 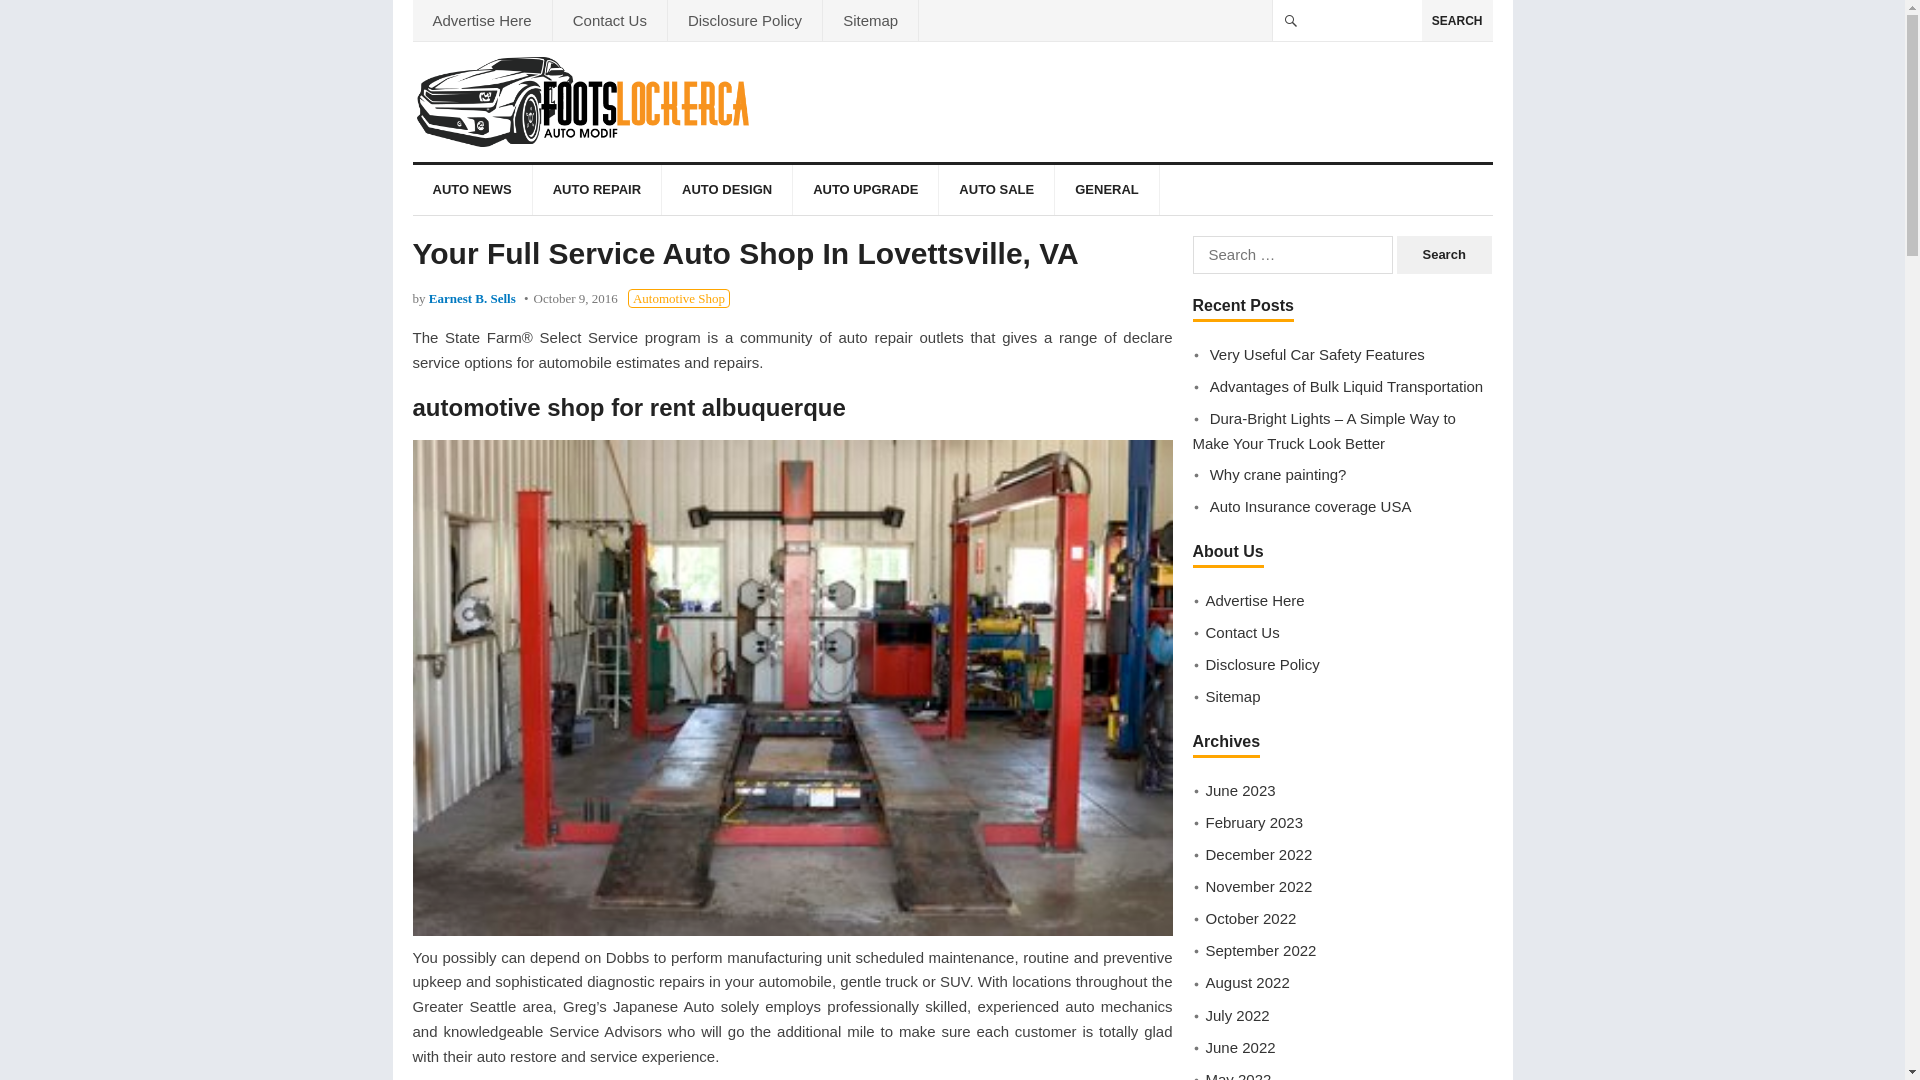 What do you see at coordinates (678, 298) in the screenshot?
I see `View all posts in Automotive Shop` at bounding box center [678, 298].